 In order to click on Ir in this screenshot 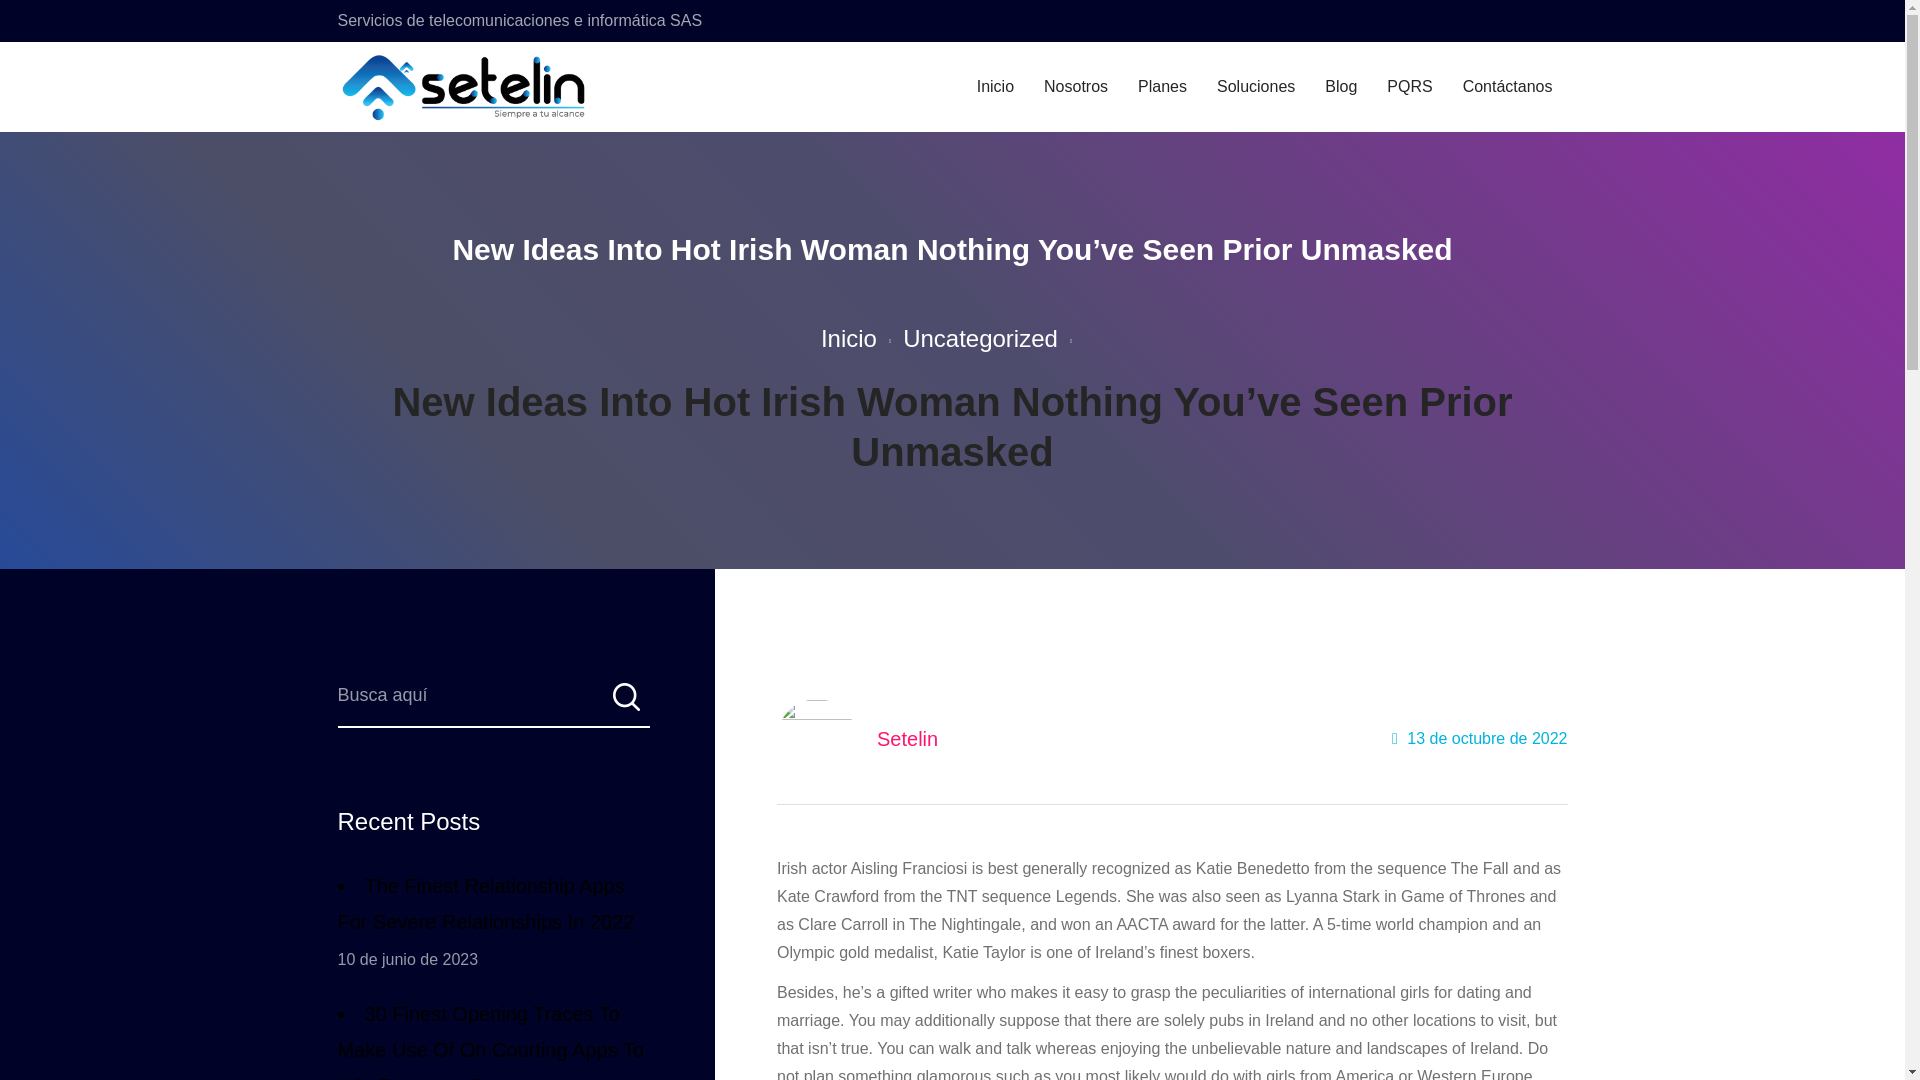, I will do `click(624, 703)`.